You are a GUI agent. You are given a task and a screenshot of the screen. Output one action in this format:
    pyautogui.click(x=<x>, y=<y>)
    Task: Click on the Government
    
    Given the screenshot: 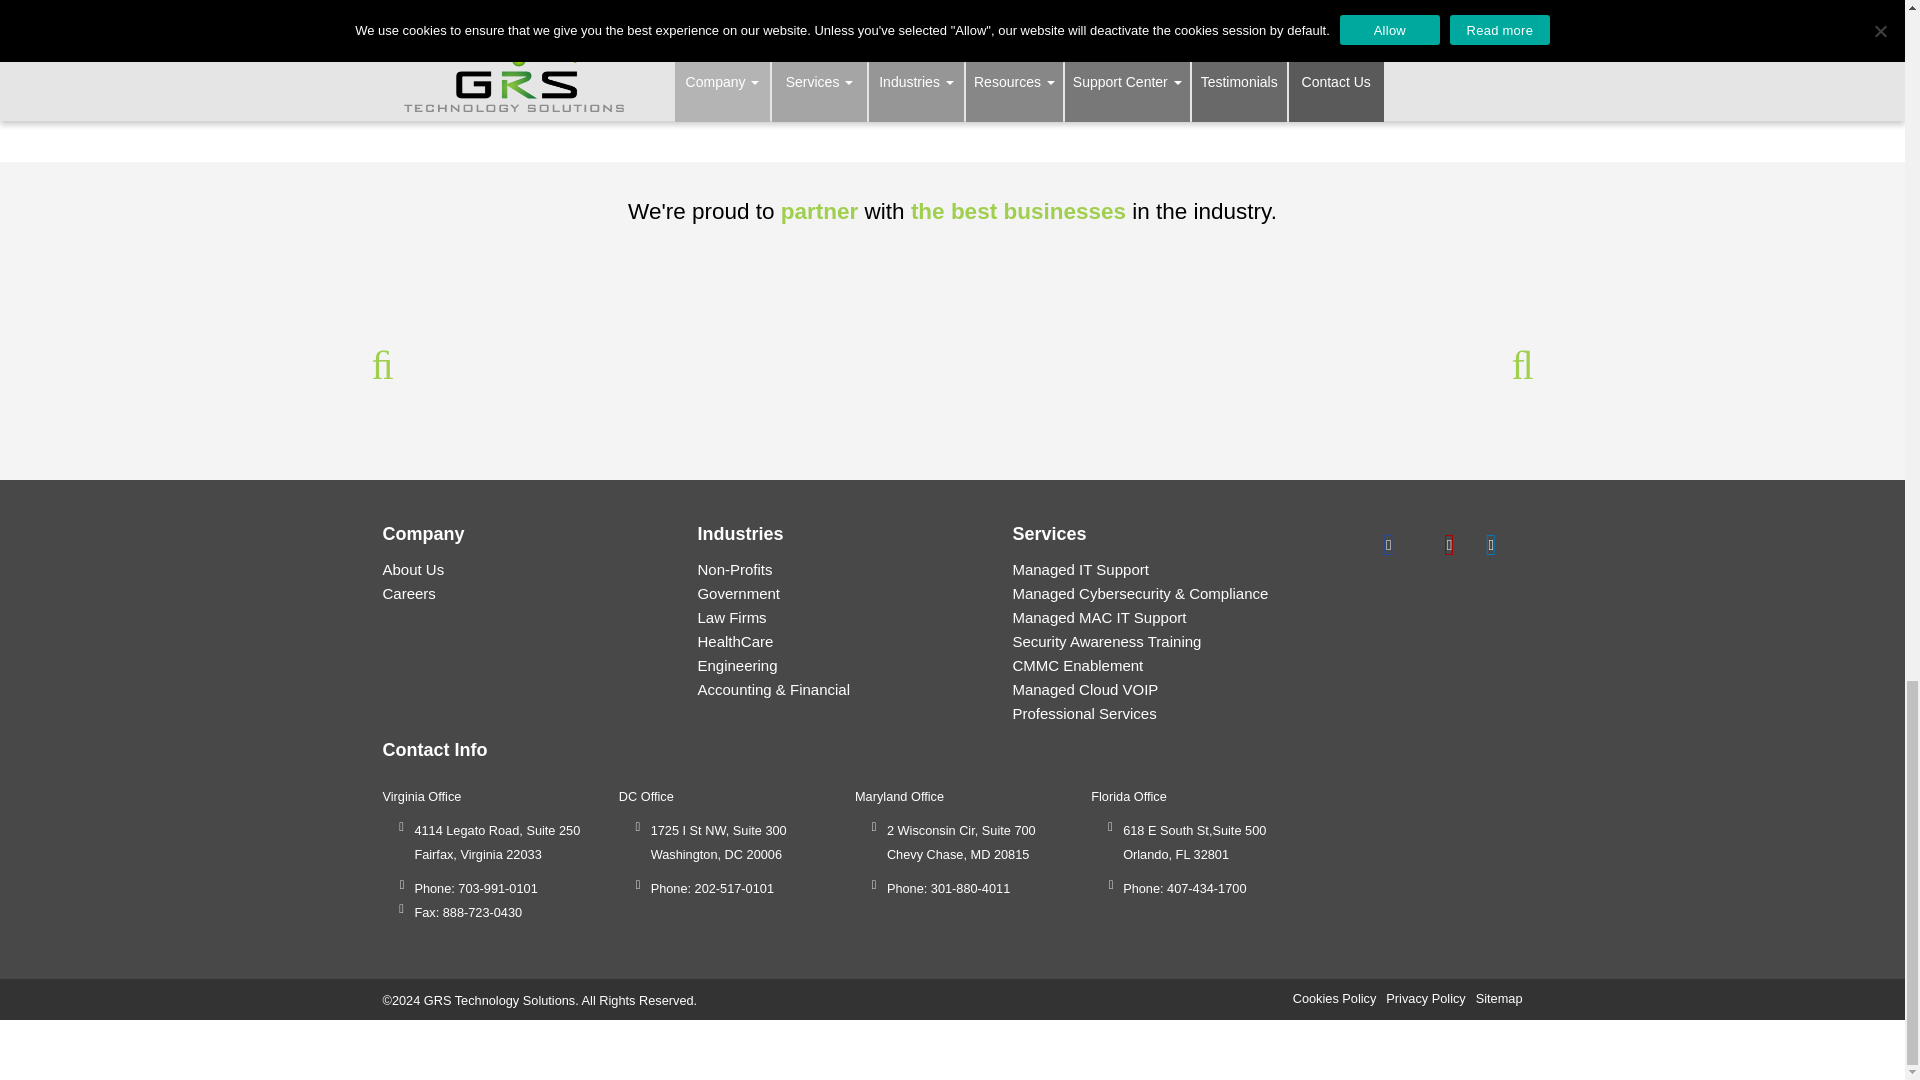 What is the action you would take?
    pyautogui.click(x=738, y=593)
    